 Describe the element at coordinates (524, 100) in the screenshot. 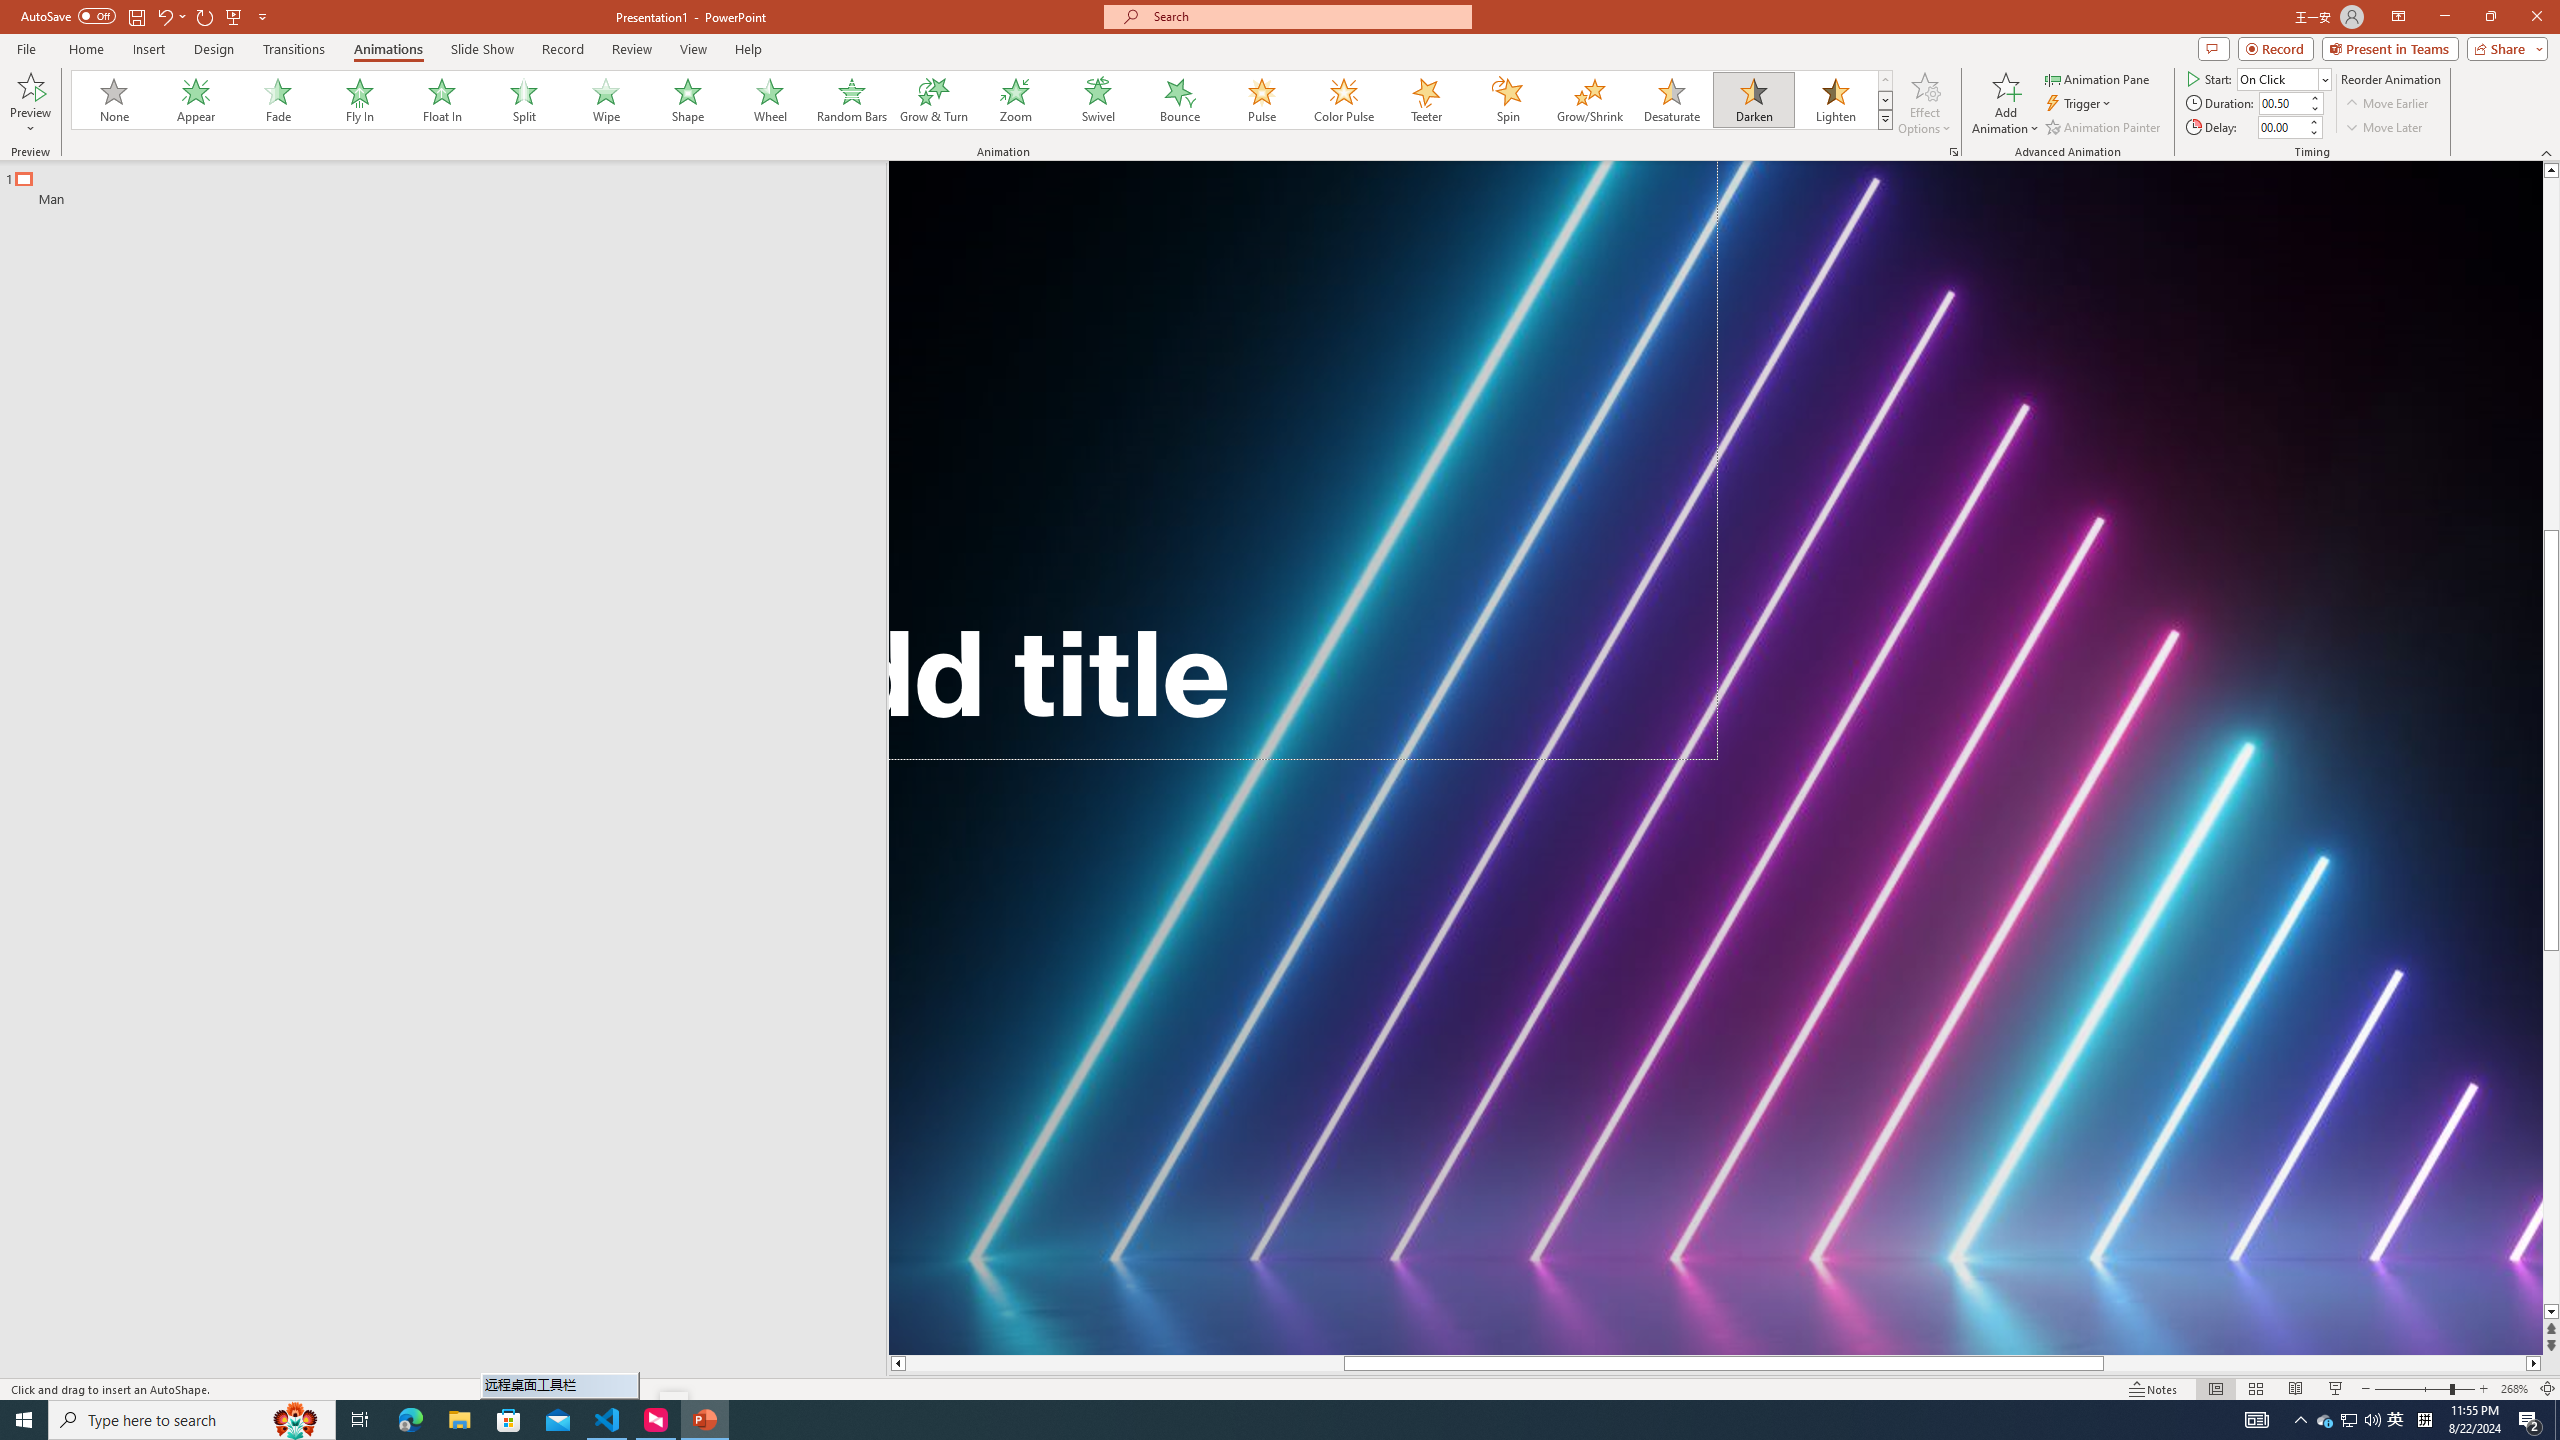

I see `Split` at that location.